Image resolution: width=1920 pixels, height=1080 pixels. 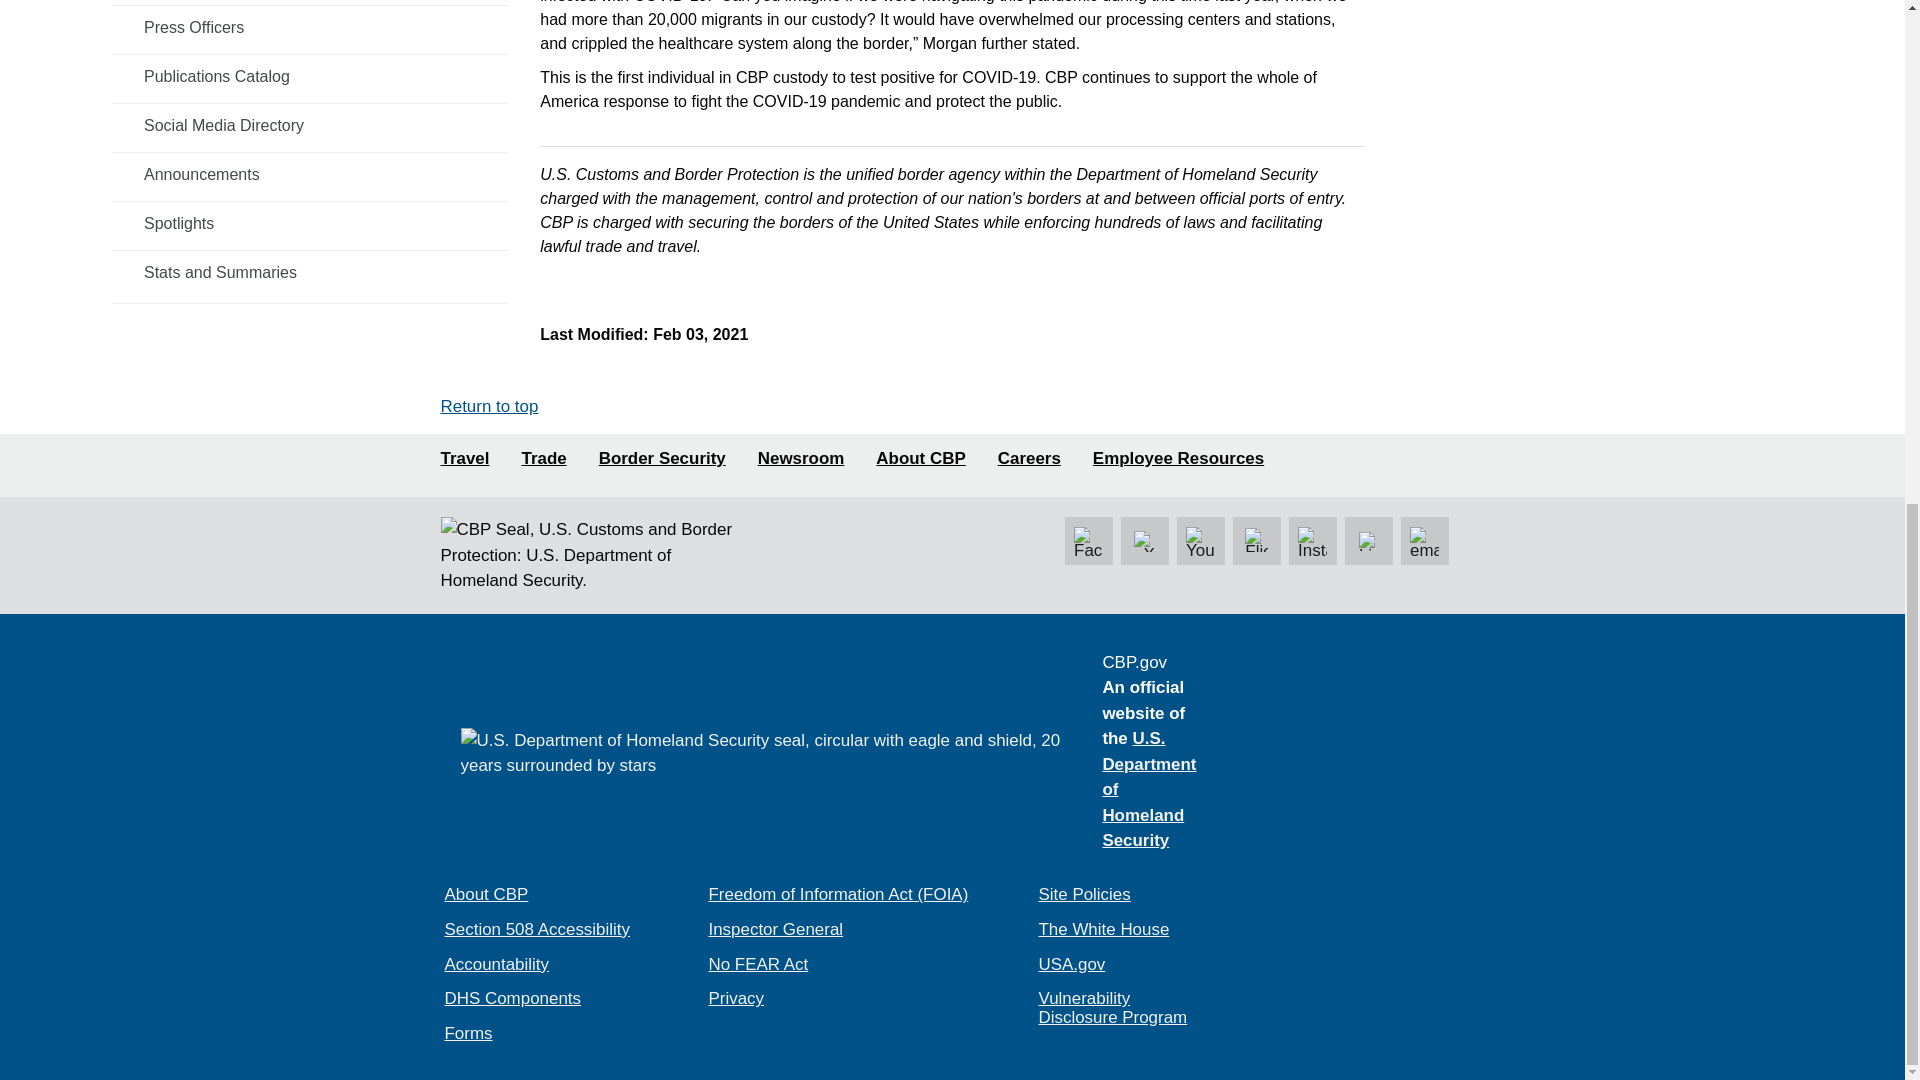 I want to click on Spotlights, so click(x=310, y=224).